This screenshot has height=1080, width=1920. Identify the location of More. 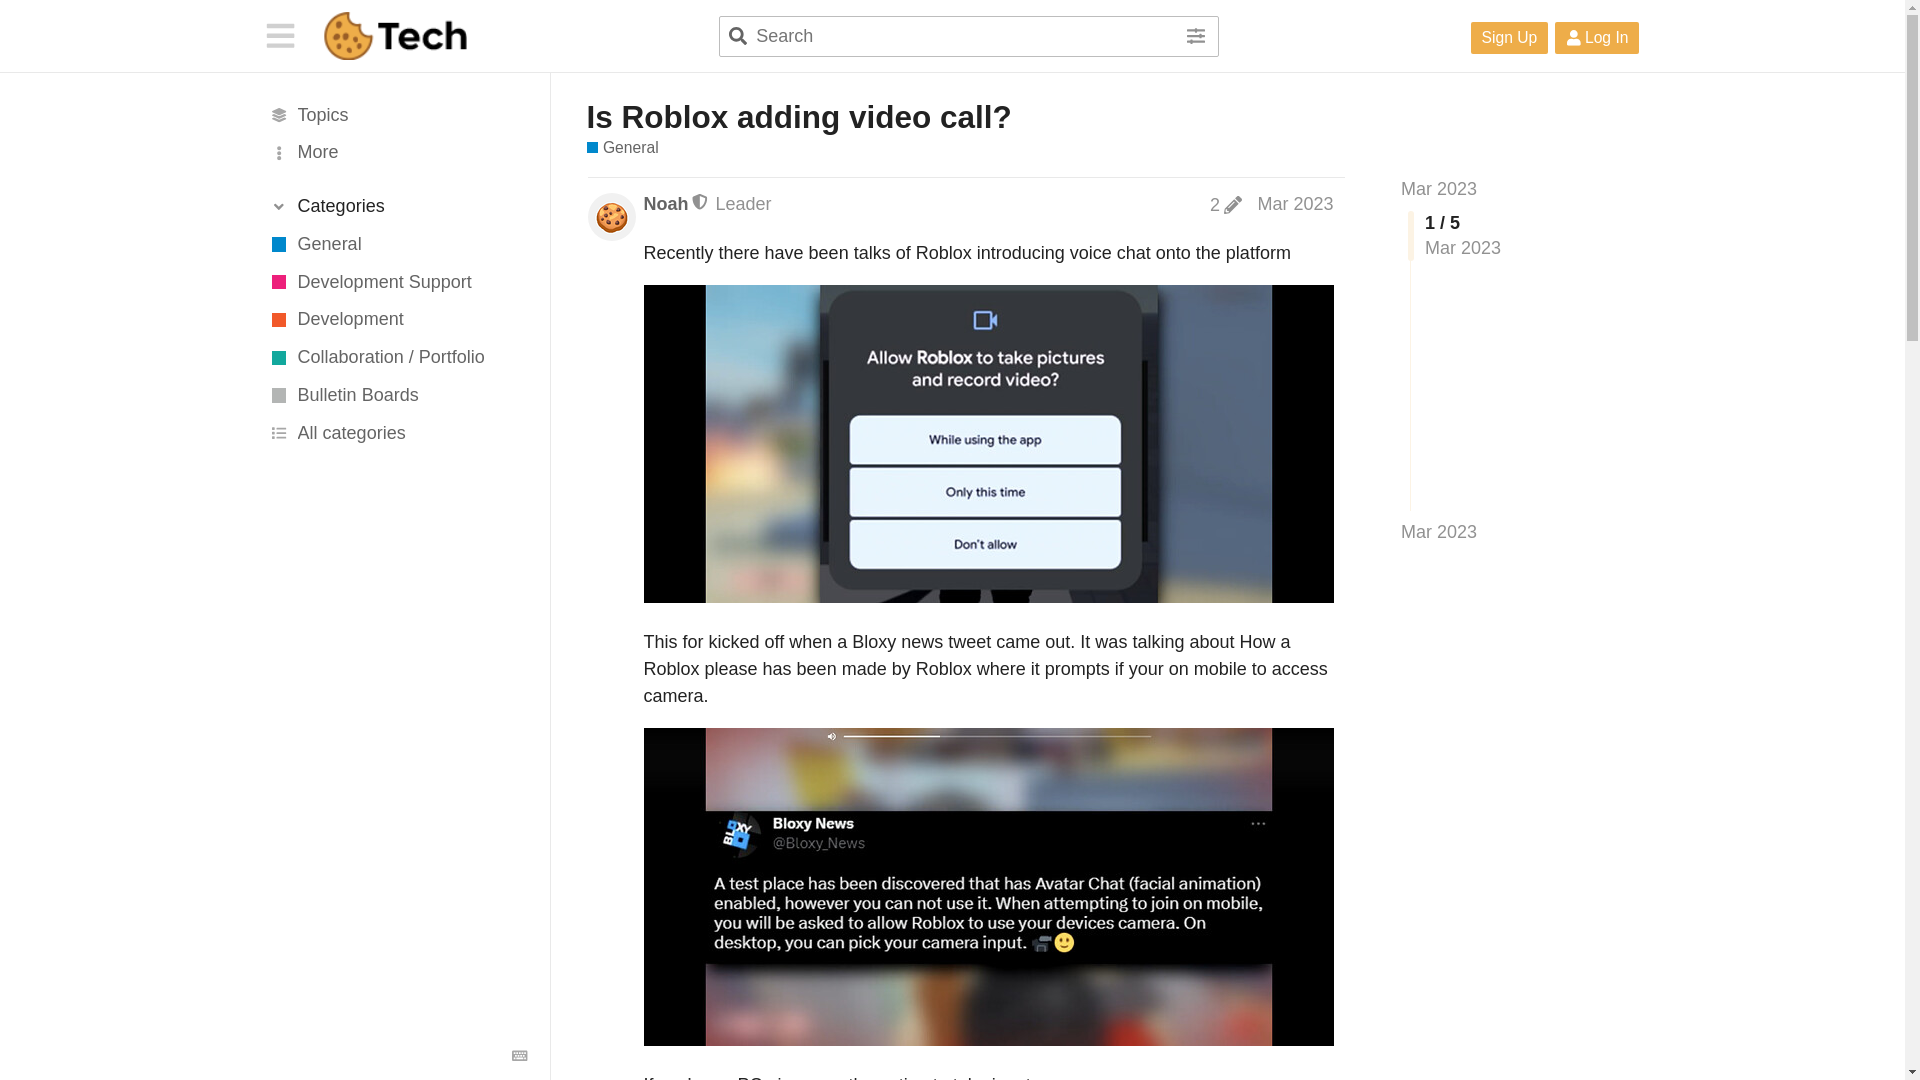
(396, 152).